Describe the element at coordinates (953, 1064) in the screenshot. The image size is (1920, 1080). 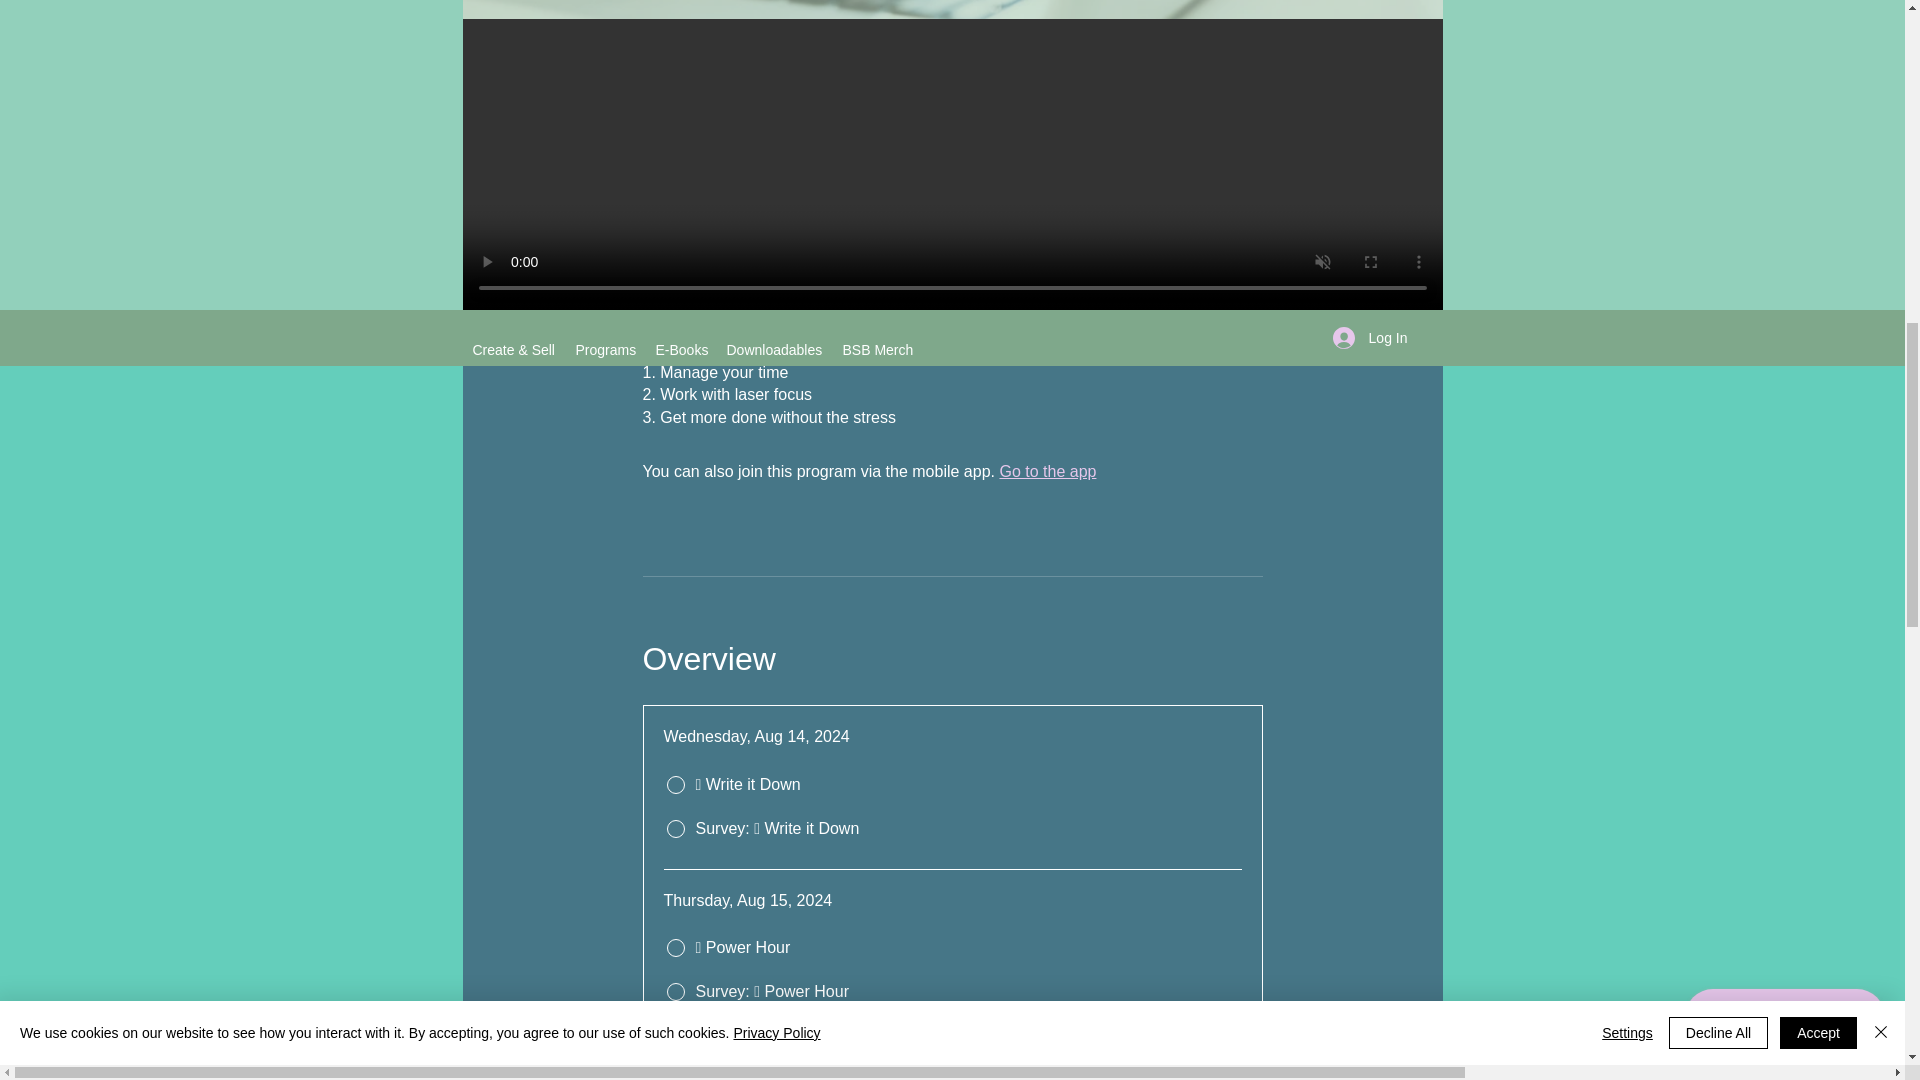
I see `Friday, Aug 16, 2024` at that location.